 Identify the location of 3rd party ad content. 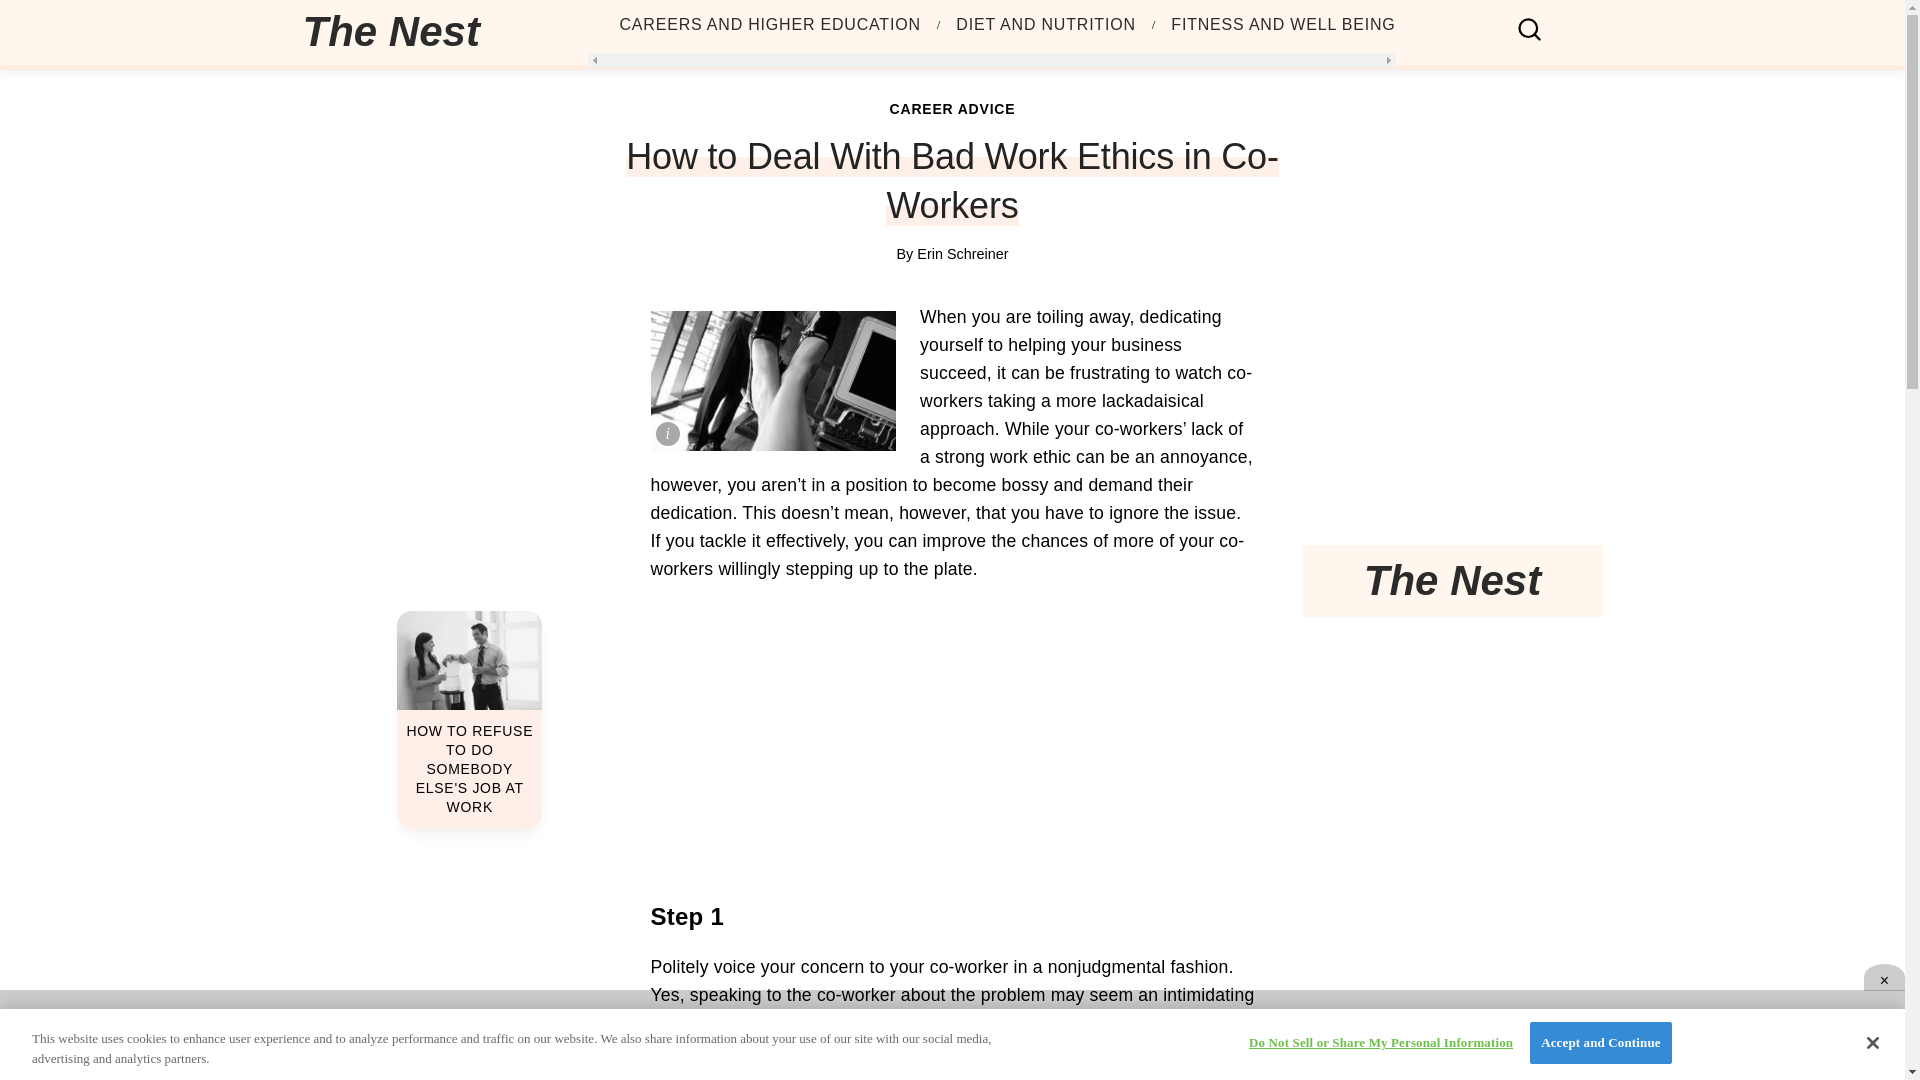
(952, 740).